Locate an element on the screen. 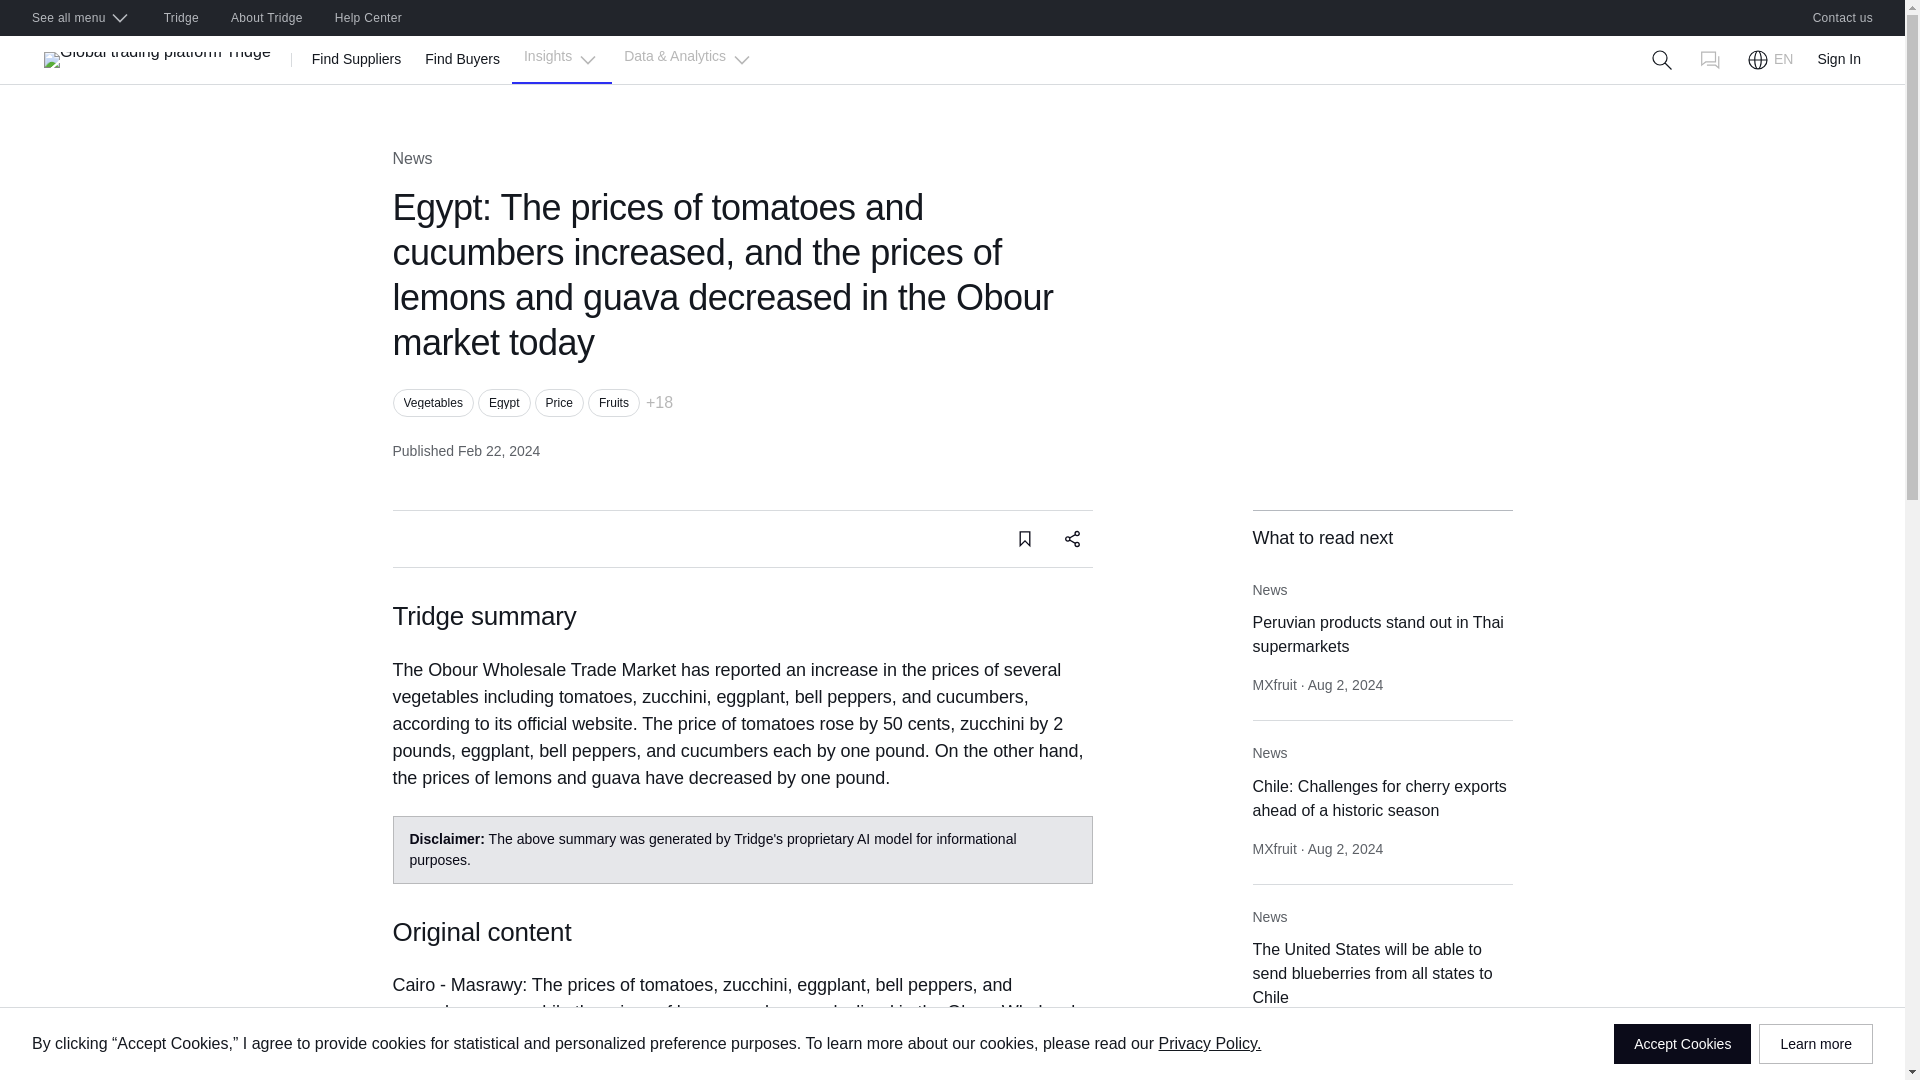  Help Center is located at coordinates (368, 18).